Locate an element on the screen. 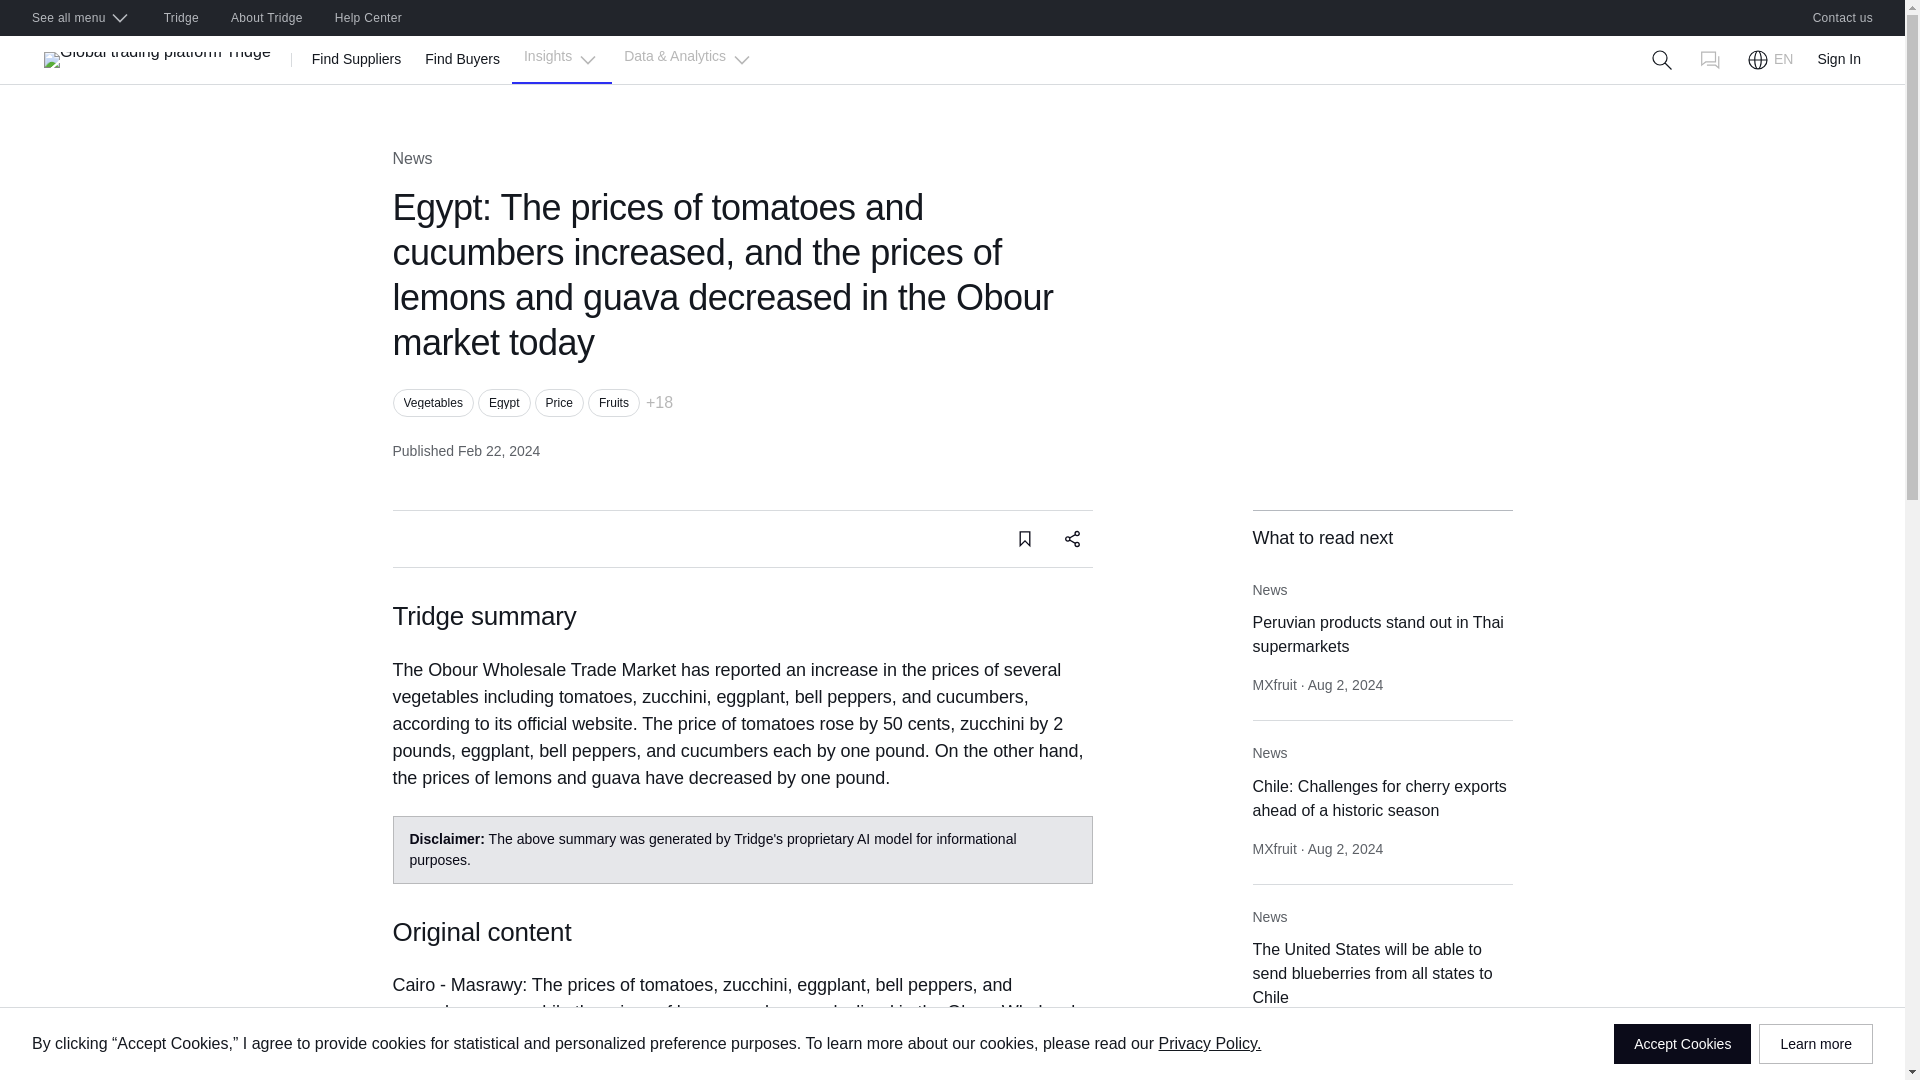  Help Center is located at coordinates (368, 18).